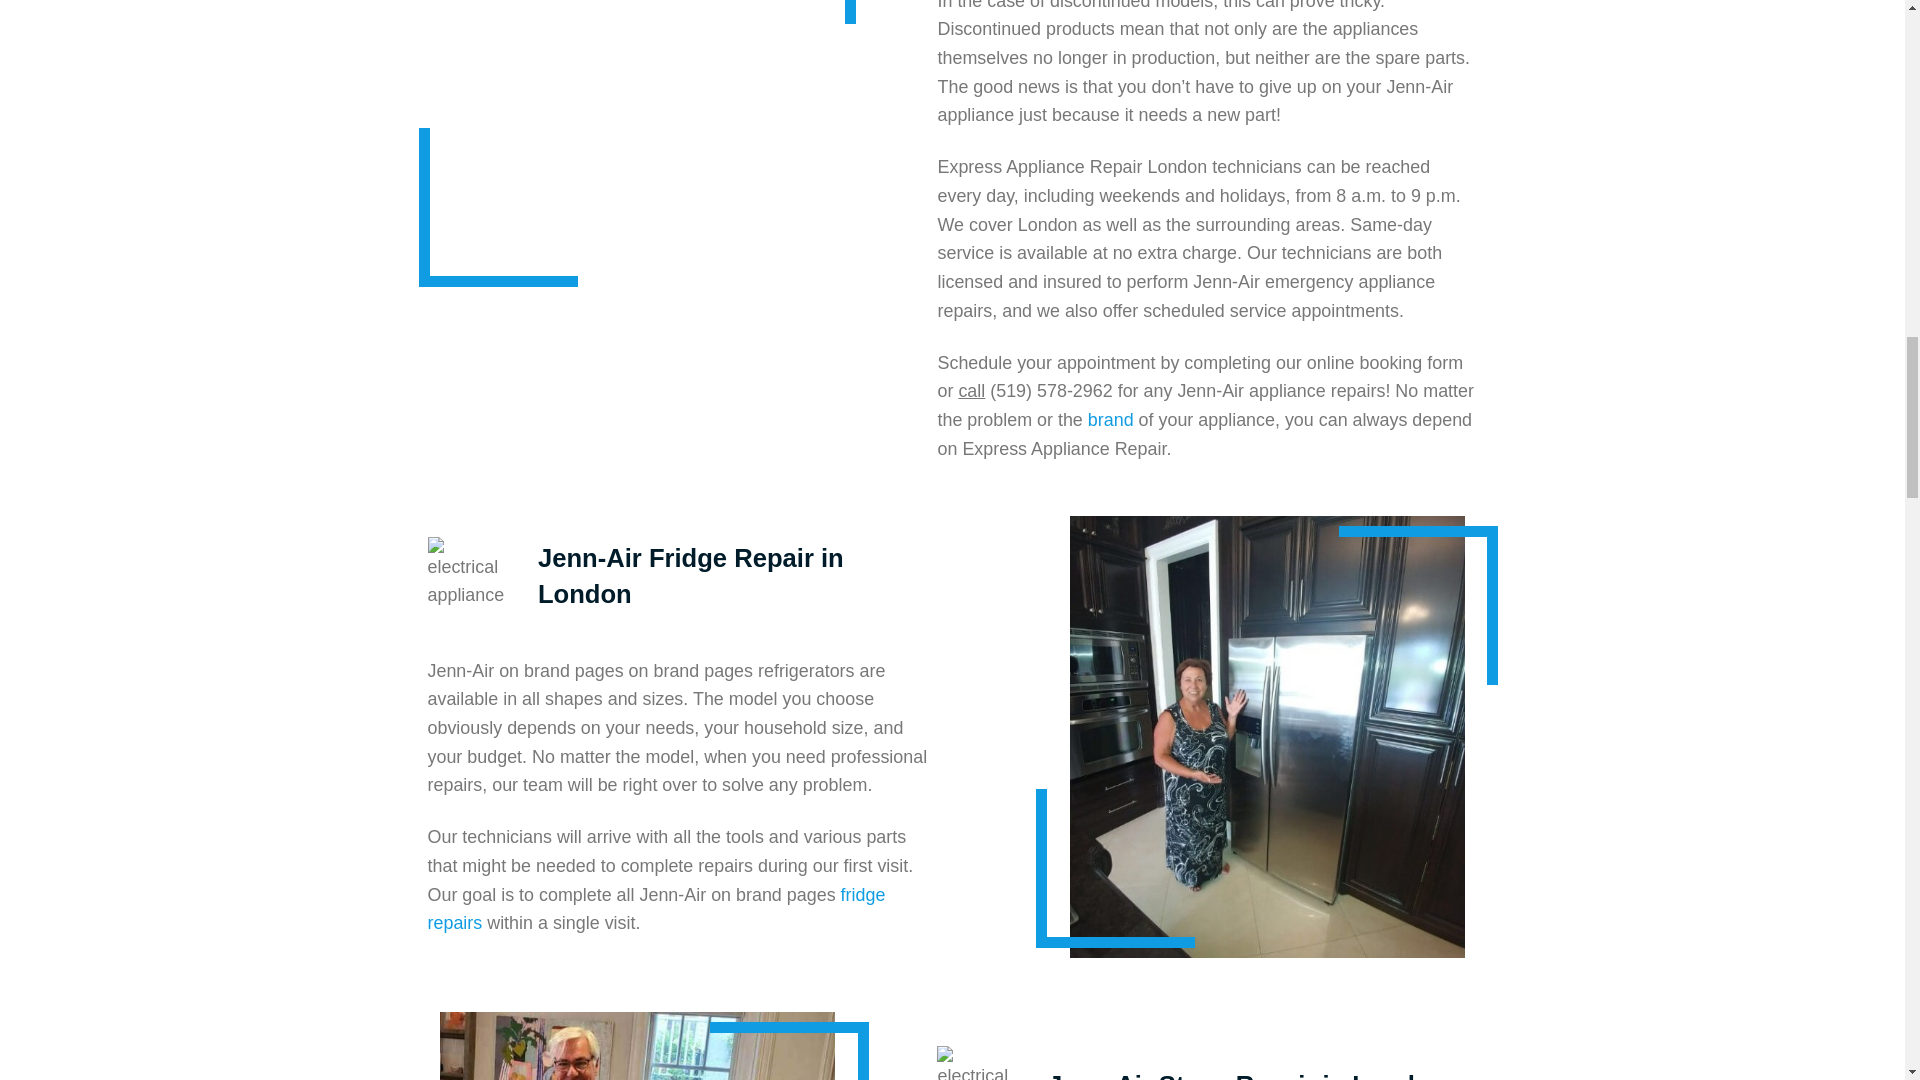  Describe the element at coordinates (1111, 420) in the screenshot. I see `brand` at that location.